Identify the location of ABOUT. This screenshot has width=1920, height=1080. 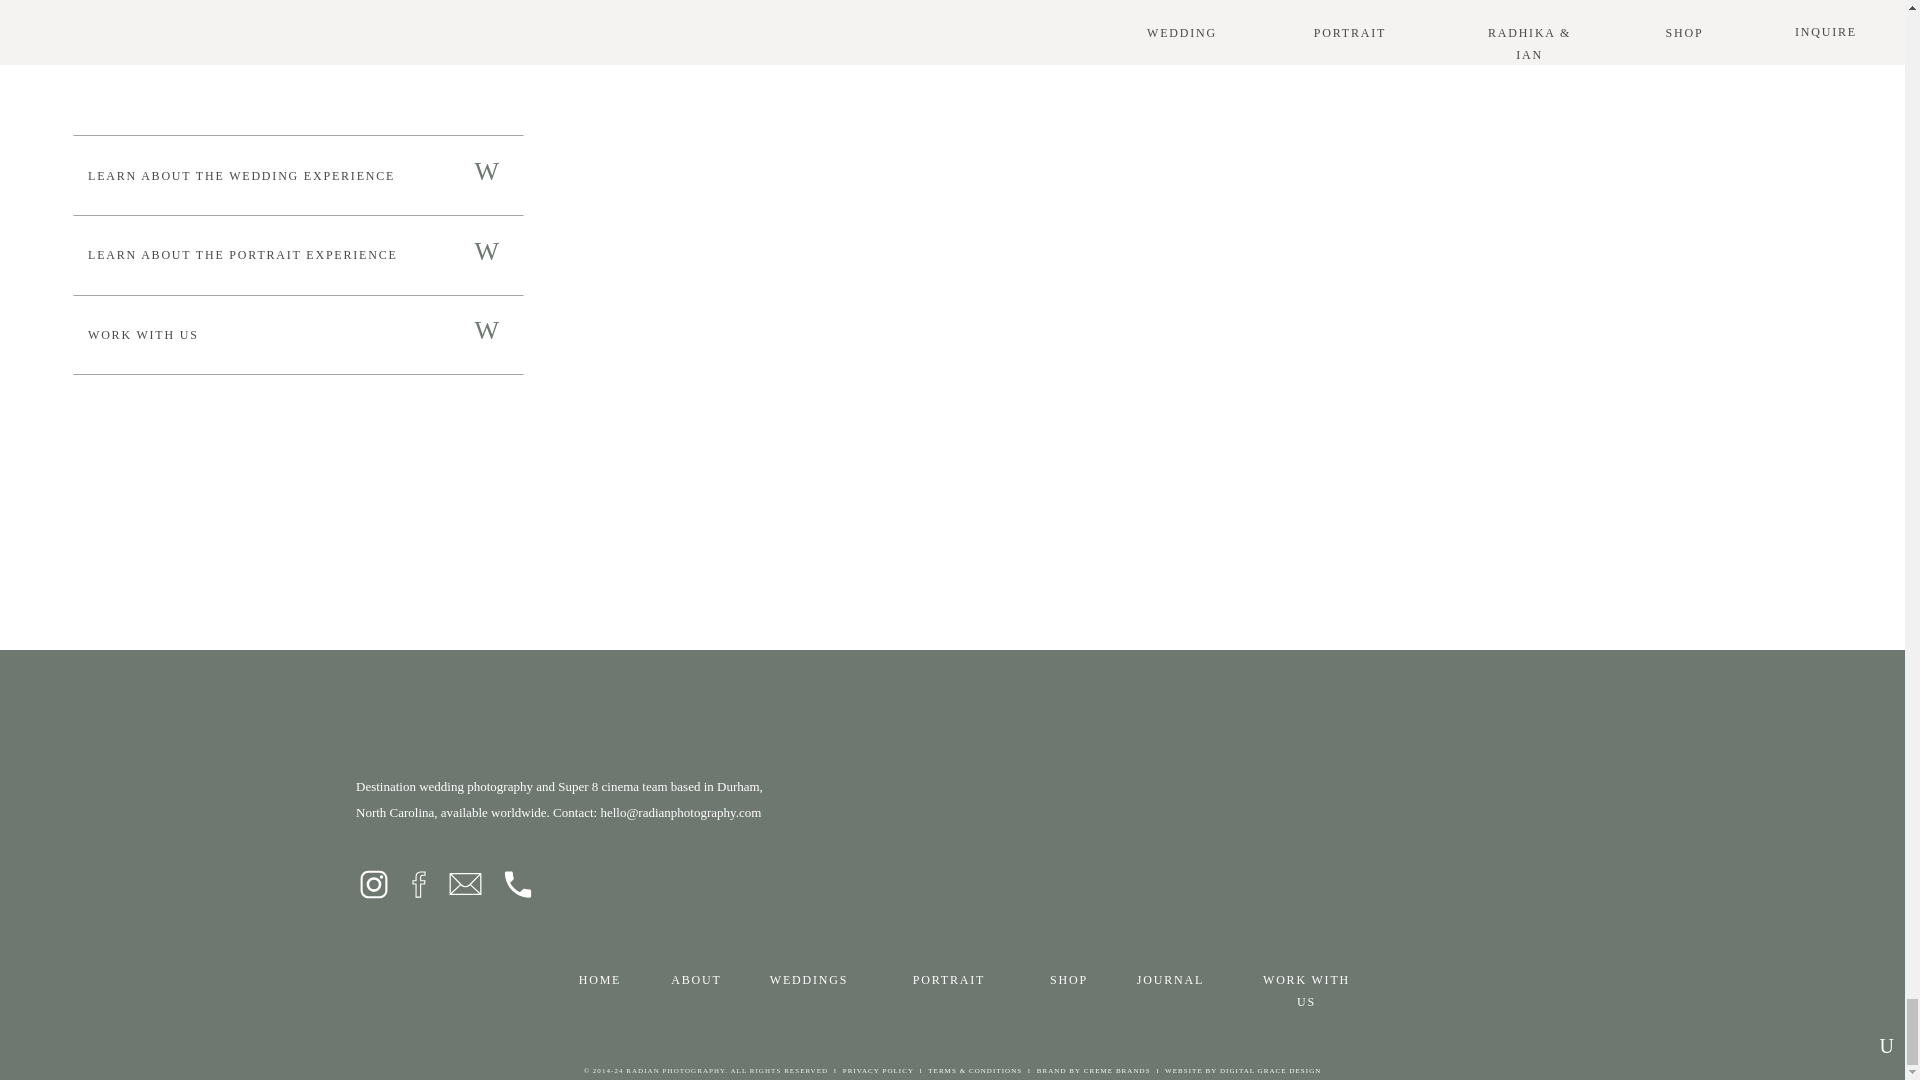
(696, 979).